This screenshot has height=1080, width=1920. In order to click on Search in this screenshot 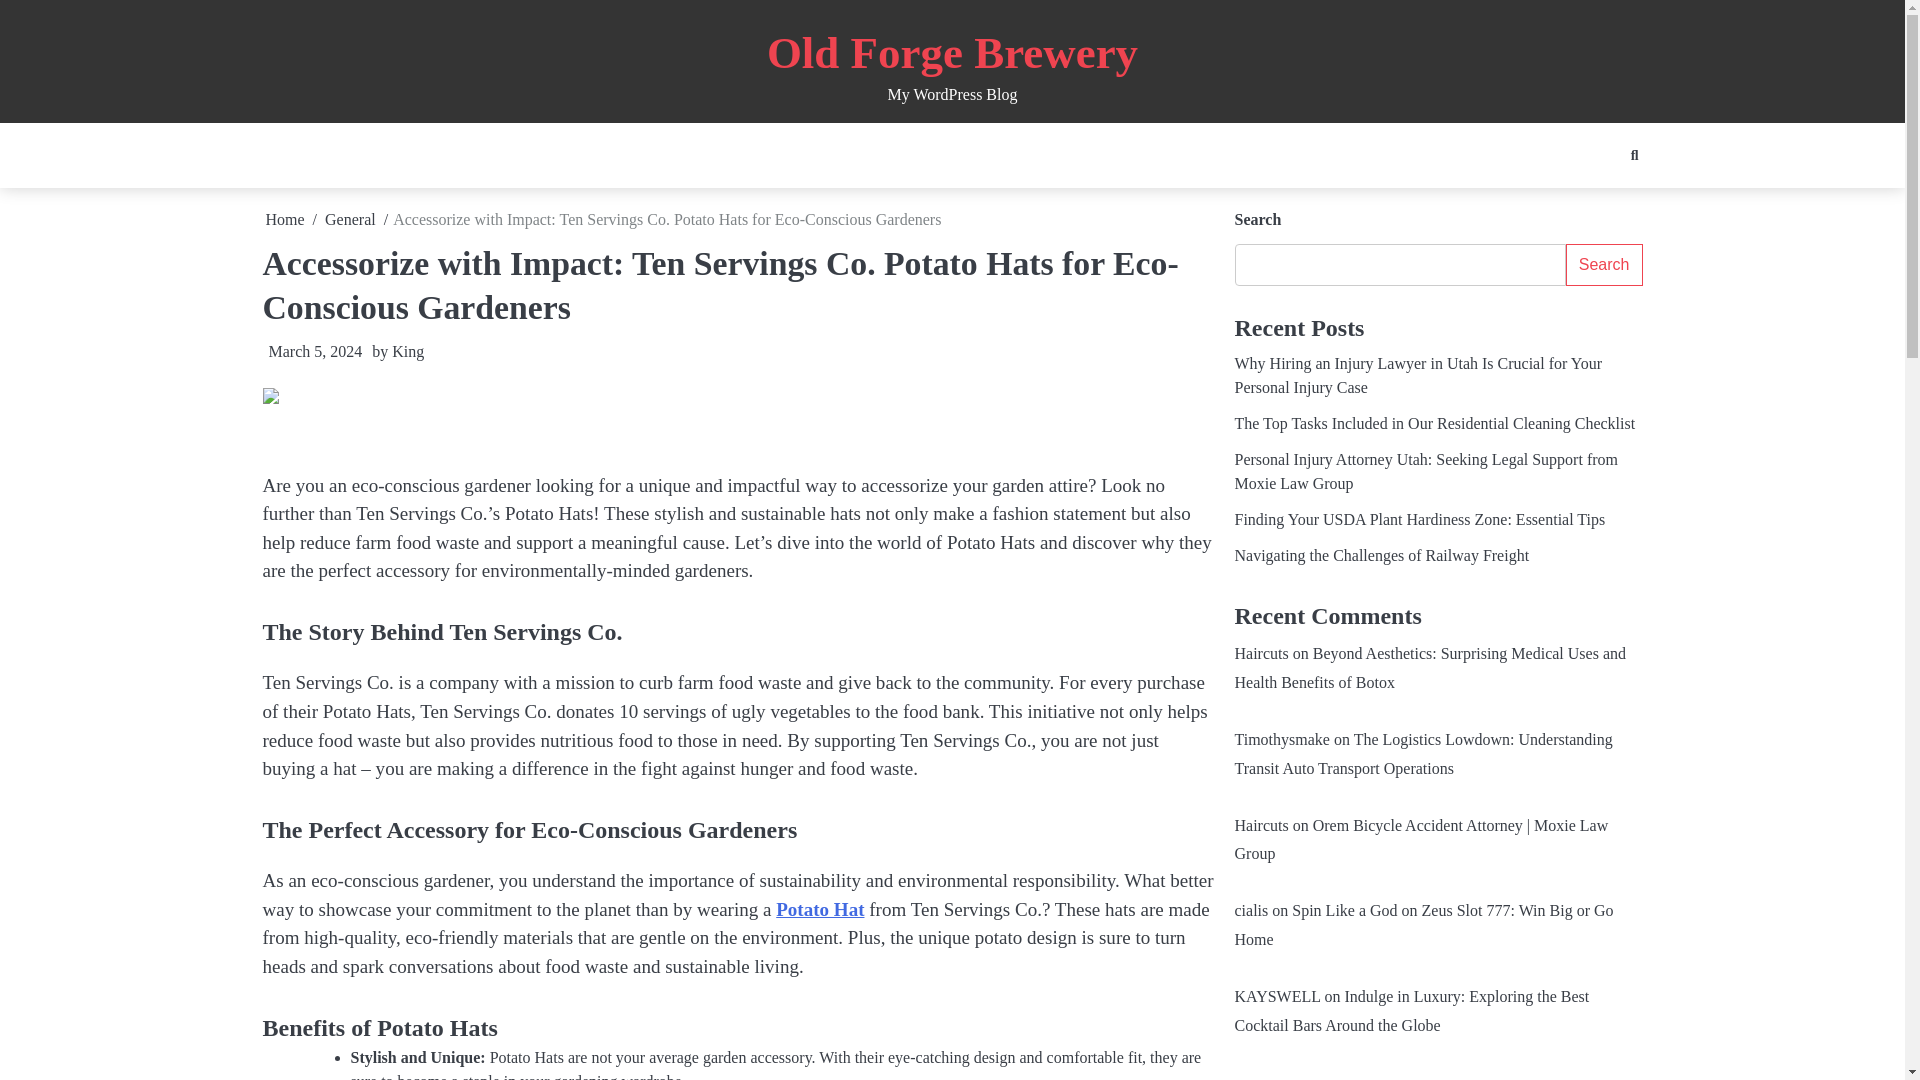, I will do `click(1597, 198)`.